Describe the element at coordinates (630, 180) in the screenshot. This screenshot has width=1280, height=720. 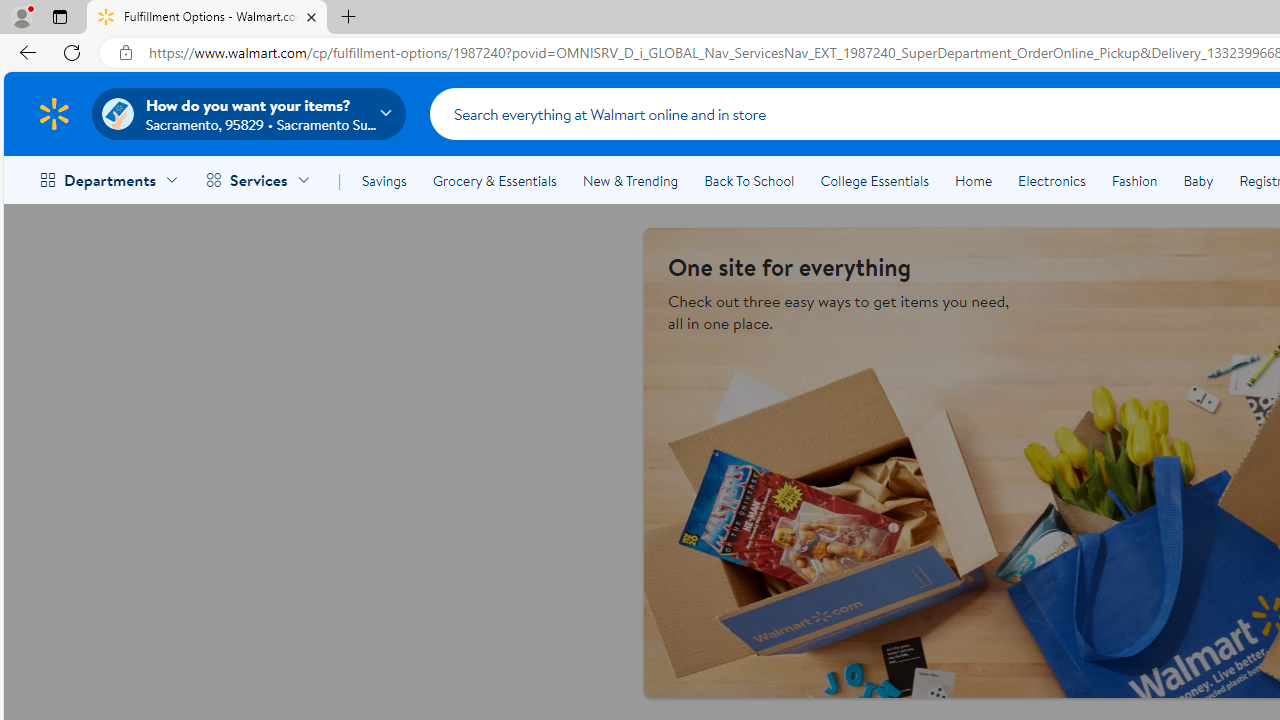
I see `New & Trending` at that location.